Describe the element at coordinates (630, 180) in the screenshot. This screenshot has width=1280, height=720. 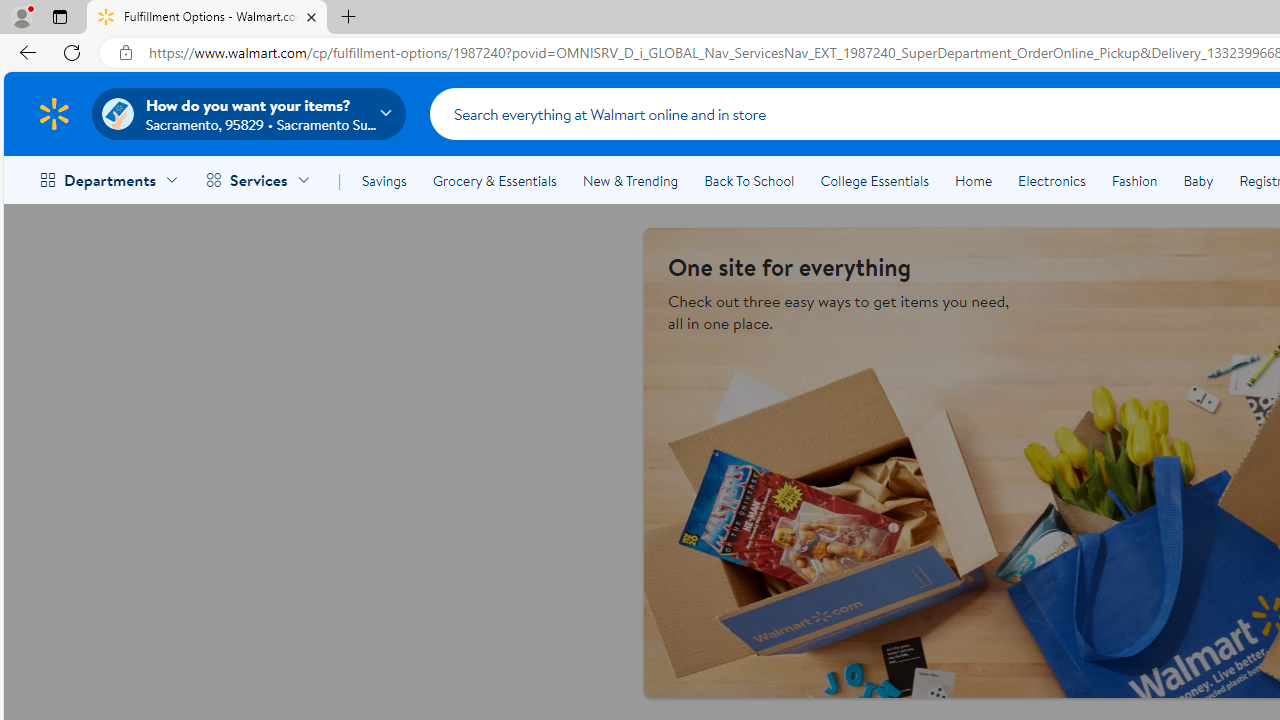
I see `New & Trending` at that location.